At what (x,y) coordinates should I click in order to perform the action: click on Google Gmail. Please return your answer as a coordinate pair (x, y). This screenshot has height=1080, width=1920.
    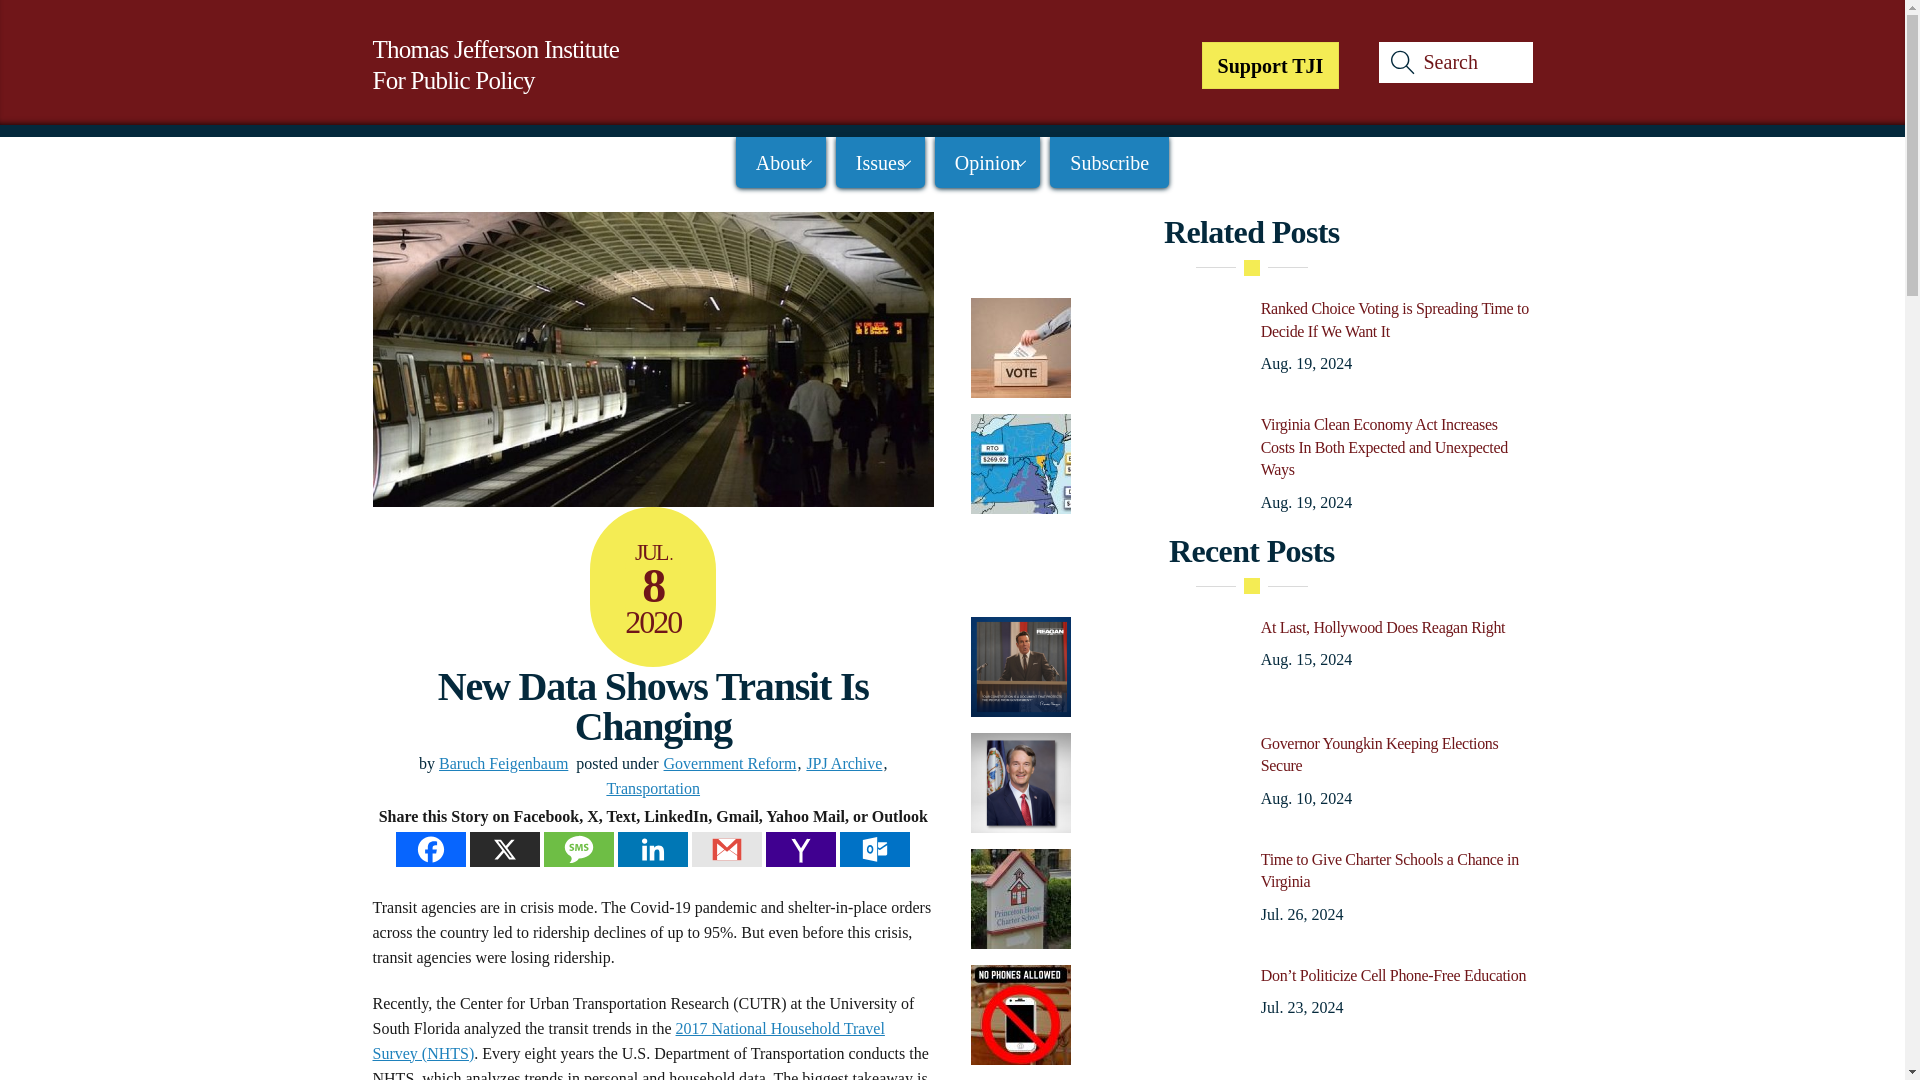
    Looking at the image, I should click on (1455, 62).